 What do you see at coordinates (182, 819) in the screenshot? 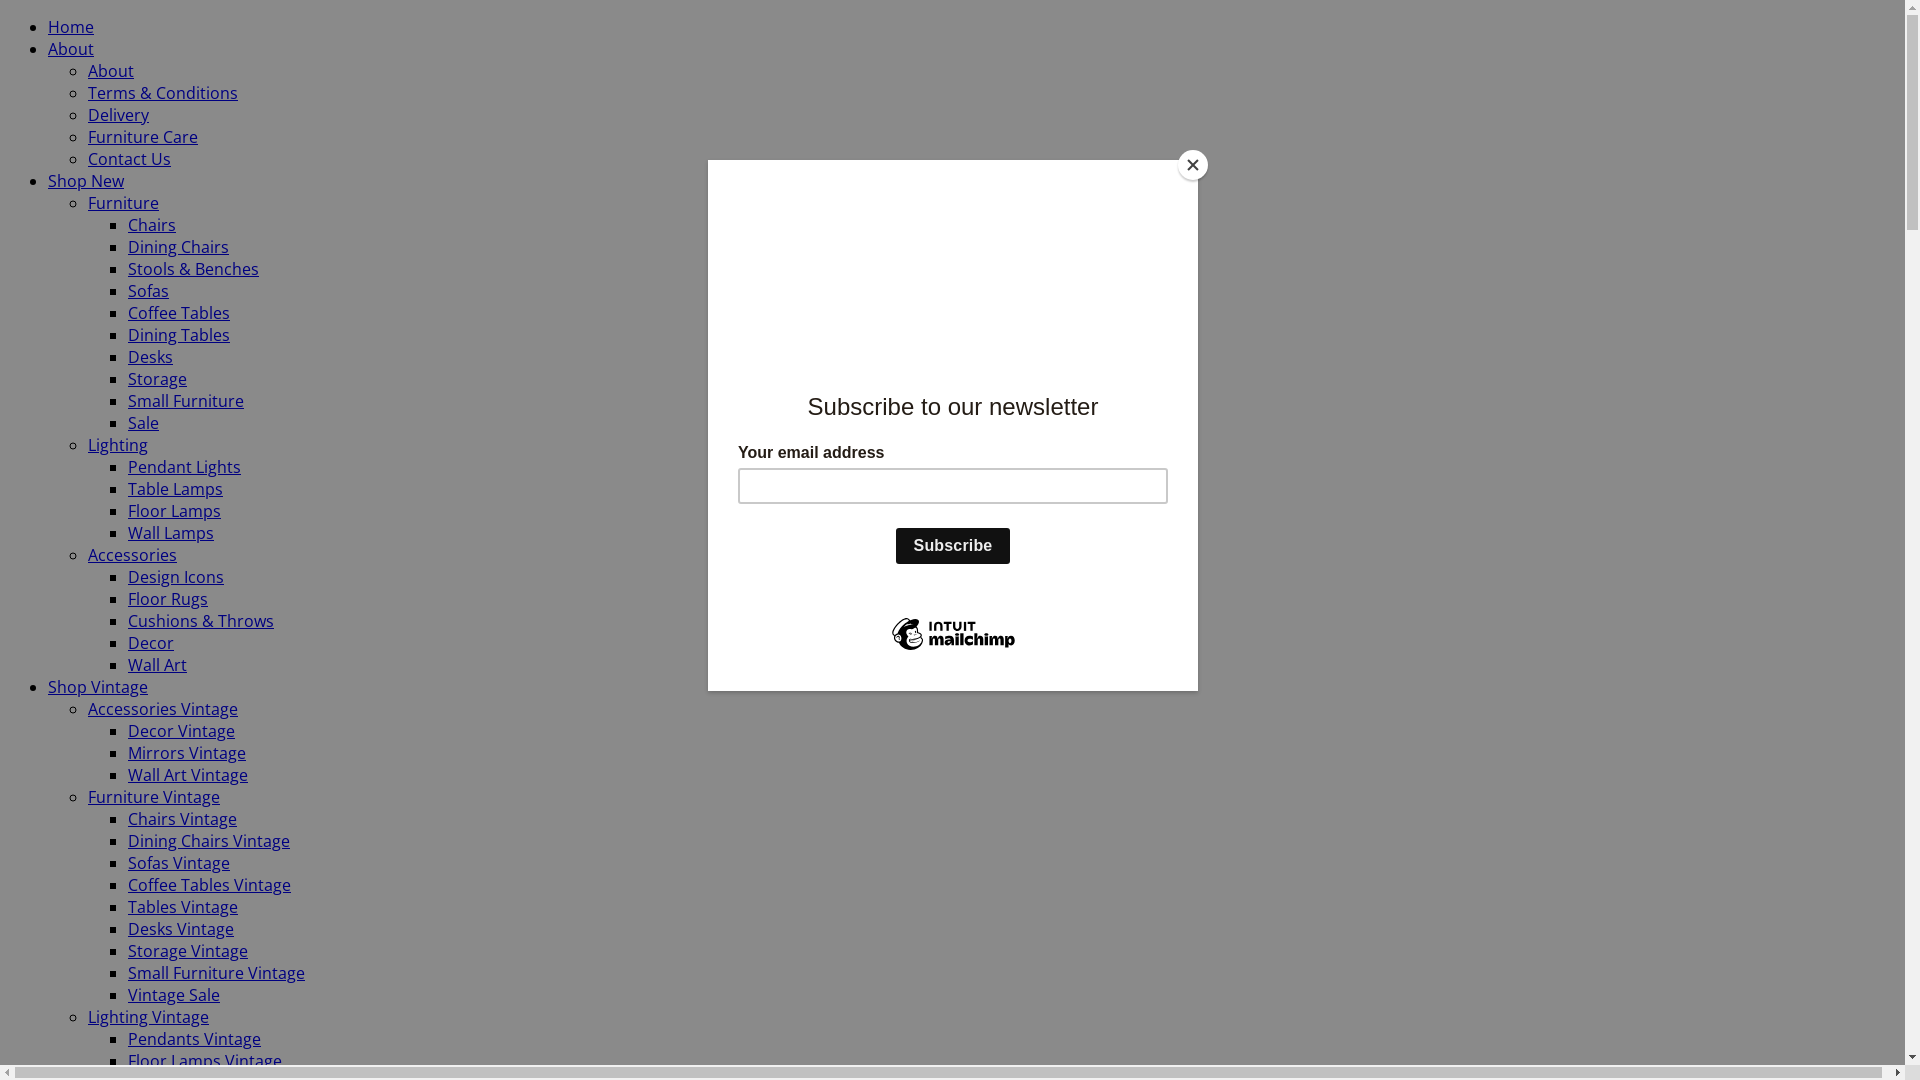
I see `Chairs Vintage` at bounding box center [182, 819].